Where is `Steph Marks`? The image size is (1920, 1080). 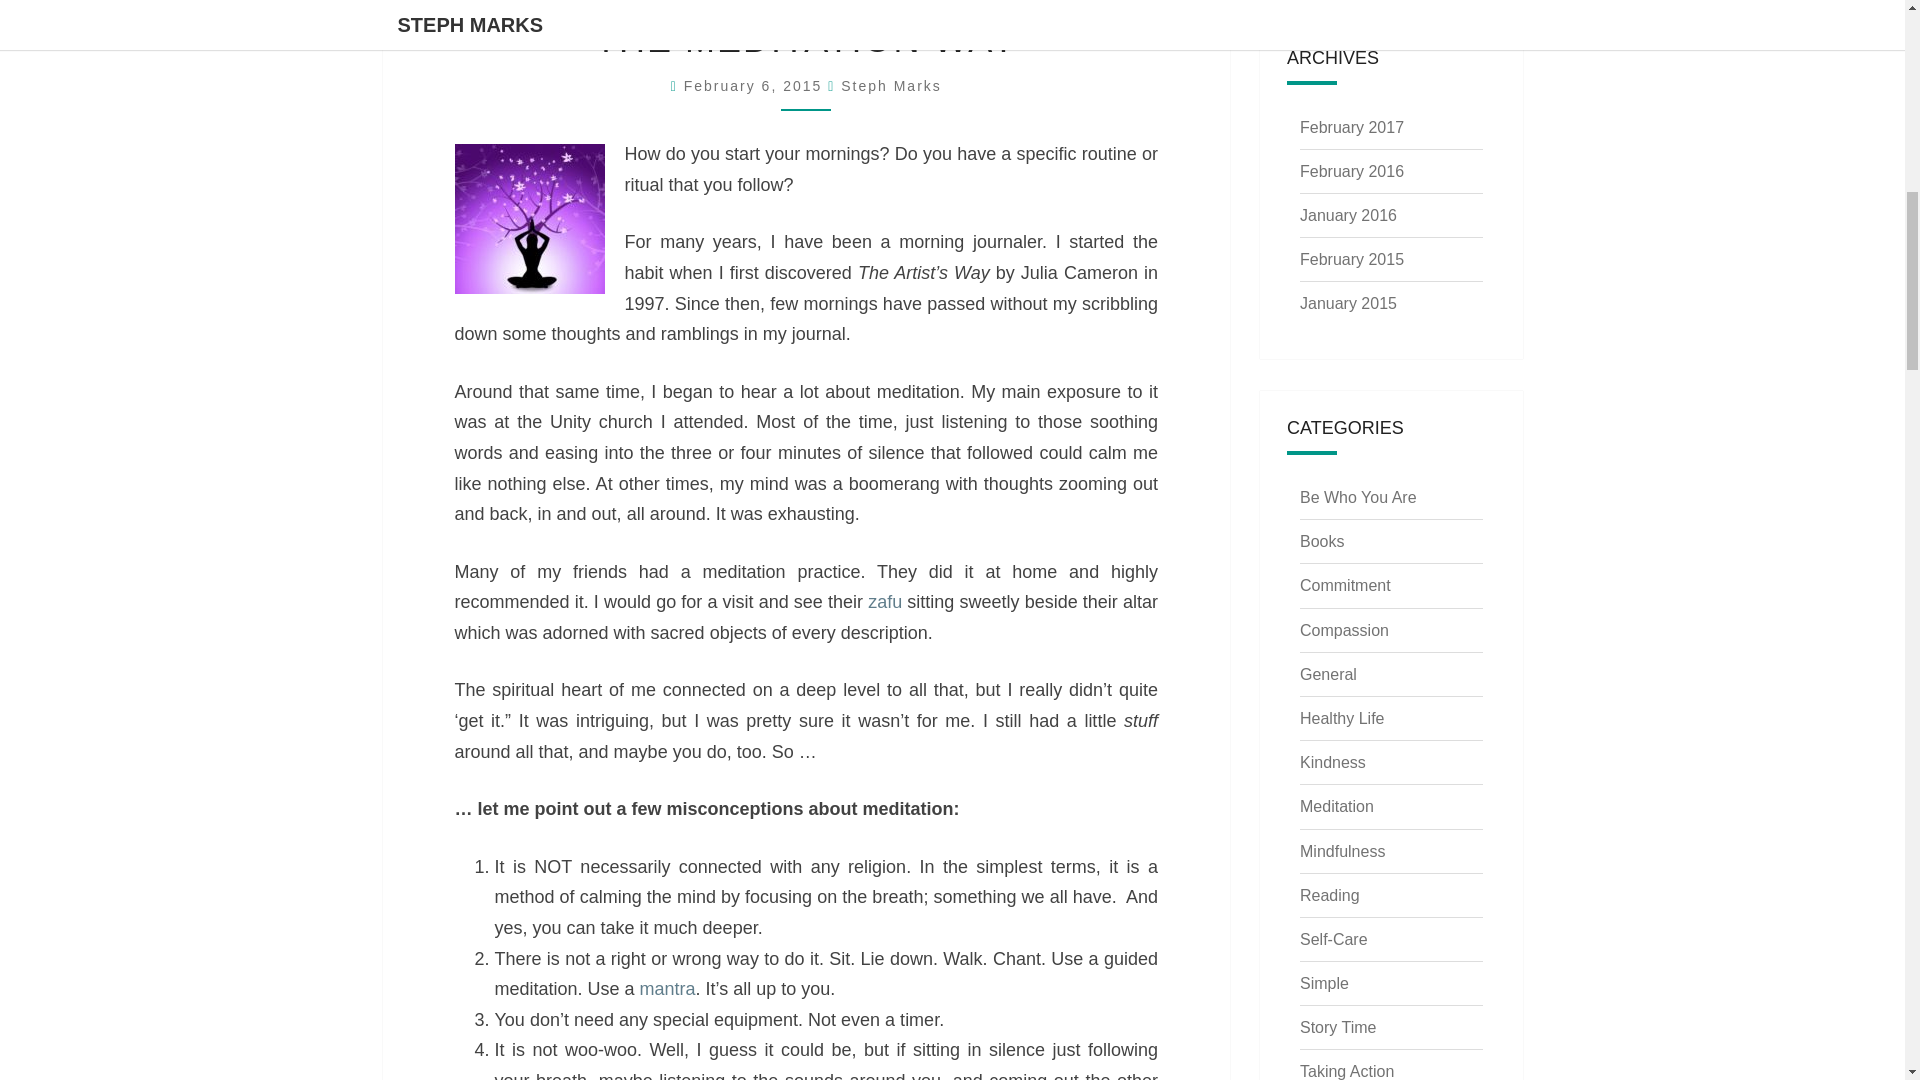 Steph Marks is located at coordinates (891, 85).